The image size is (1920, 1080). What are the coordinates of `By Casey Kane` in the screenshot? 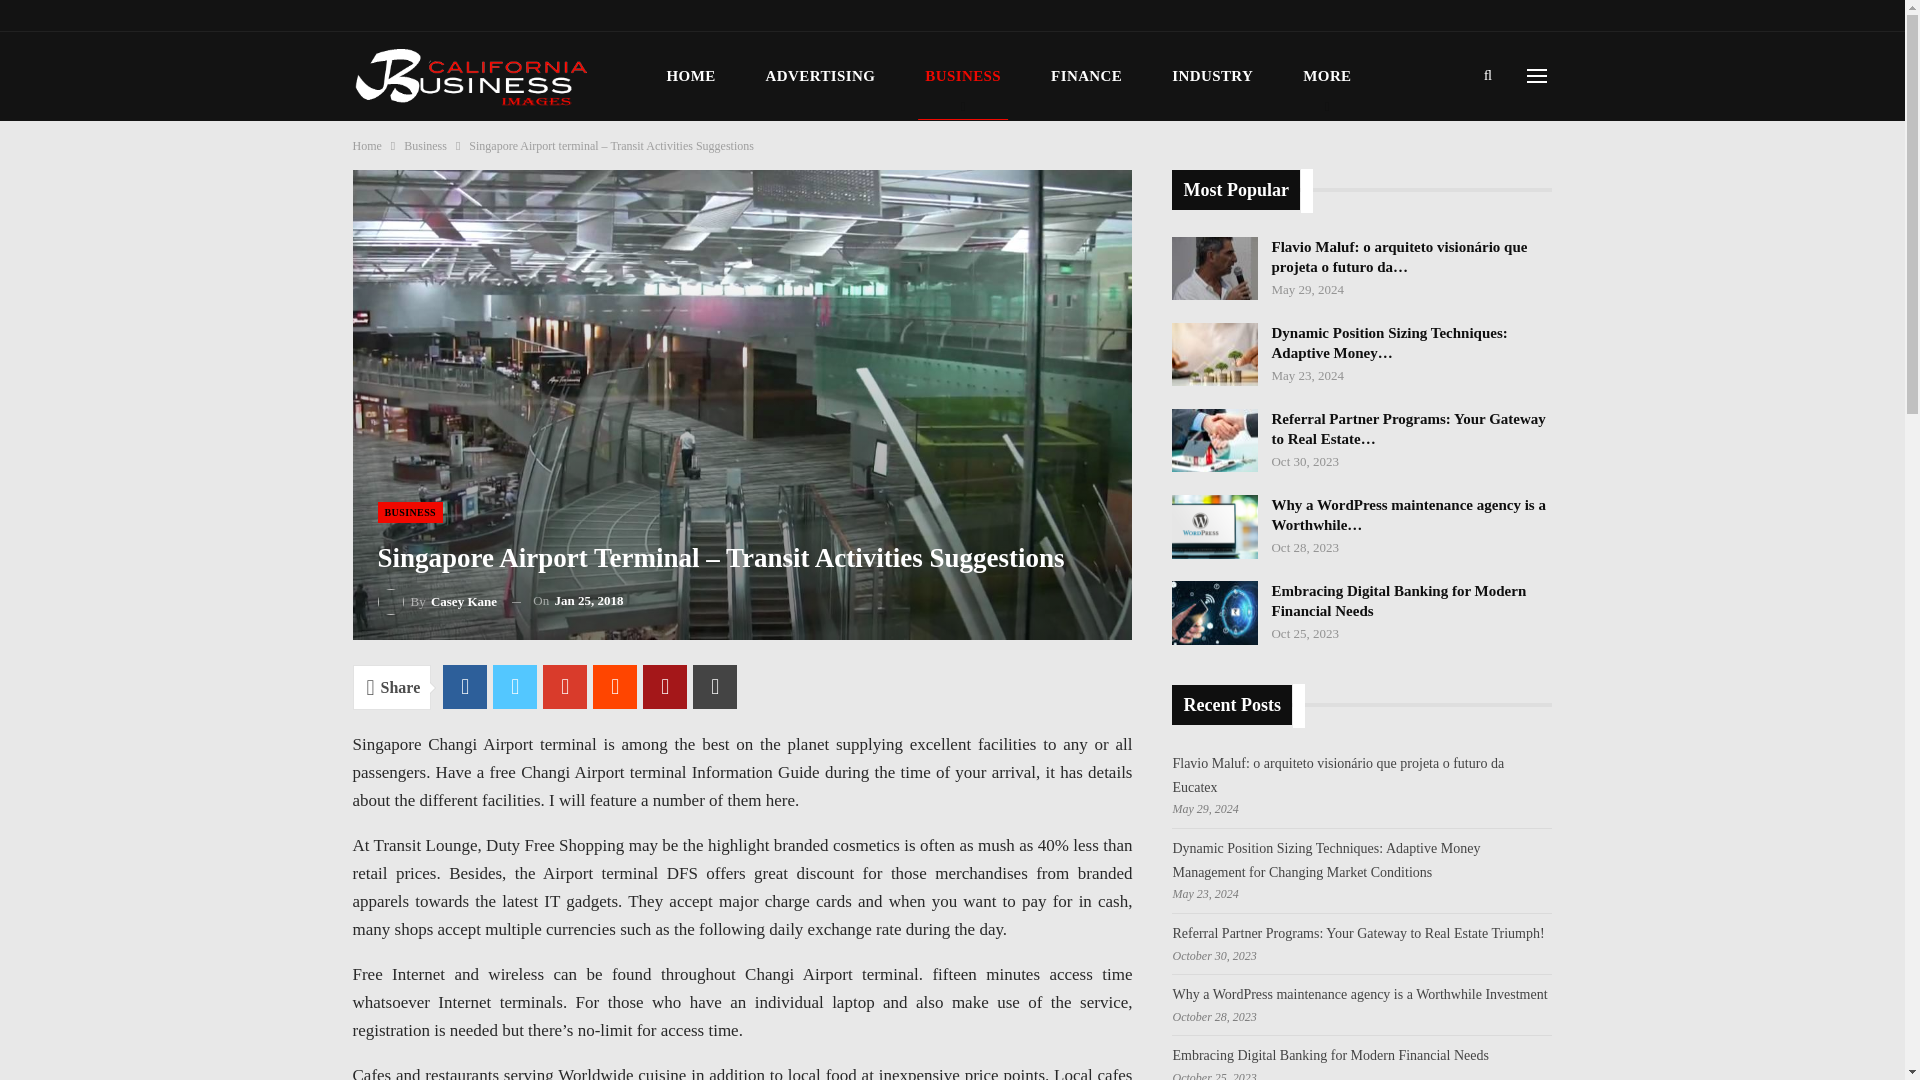 It's located at (438, 600).